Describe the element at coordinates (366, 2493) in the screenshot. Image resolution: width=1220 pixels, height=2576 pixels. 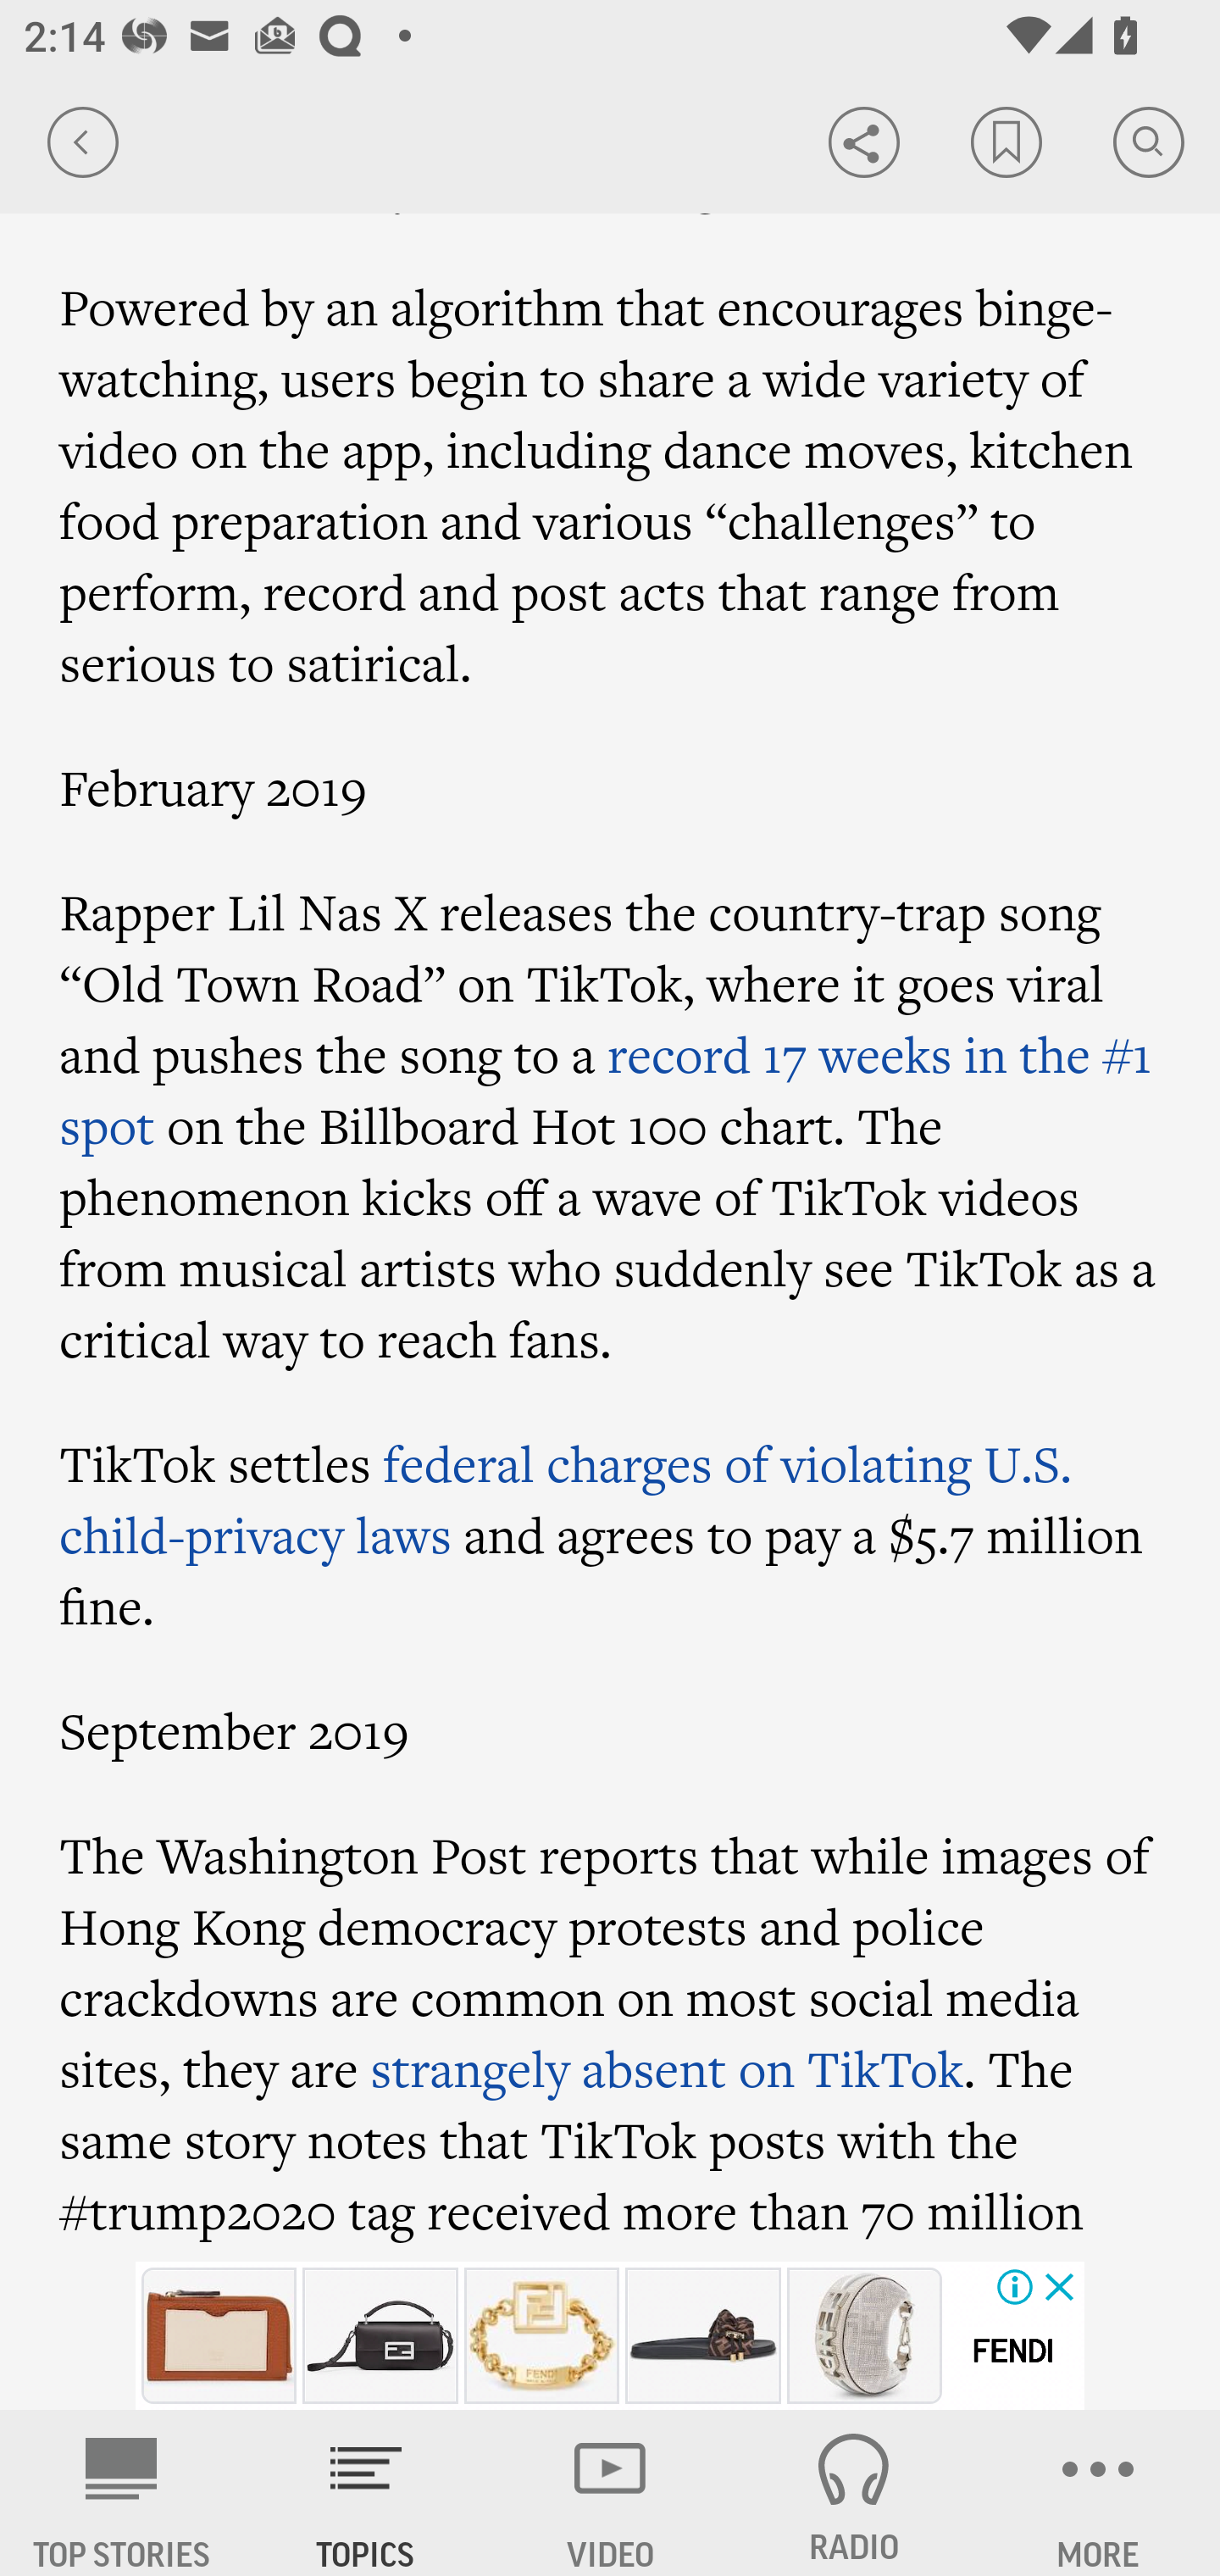
I see `TOPICS` at that location.